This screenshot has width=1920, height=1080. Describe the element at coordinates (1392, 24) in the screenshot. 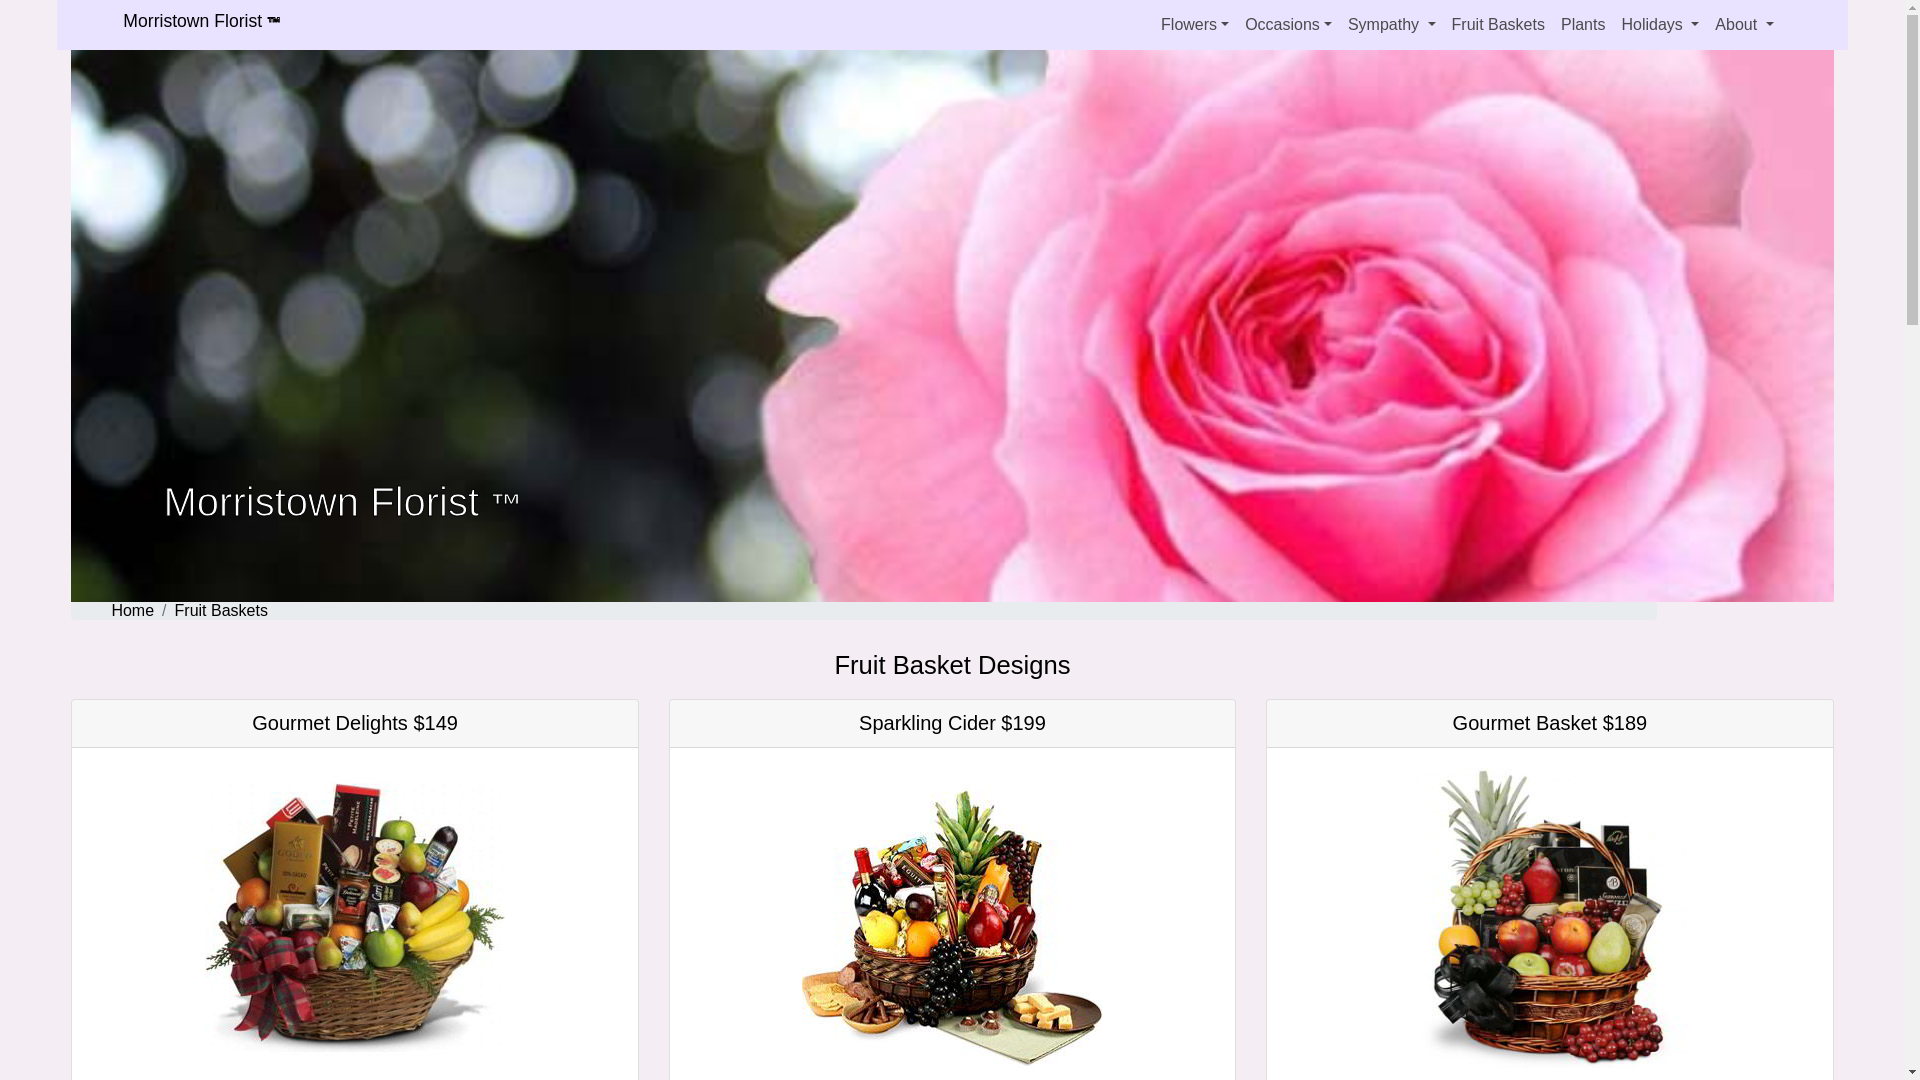

I see `Sympathy` at that location.